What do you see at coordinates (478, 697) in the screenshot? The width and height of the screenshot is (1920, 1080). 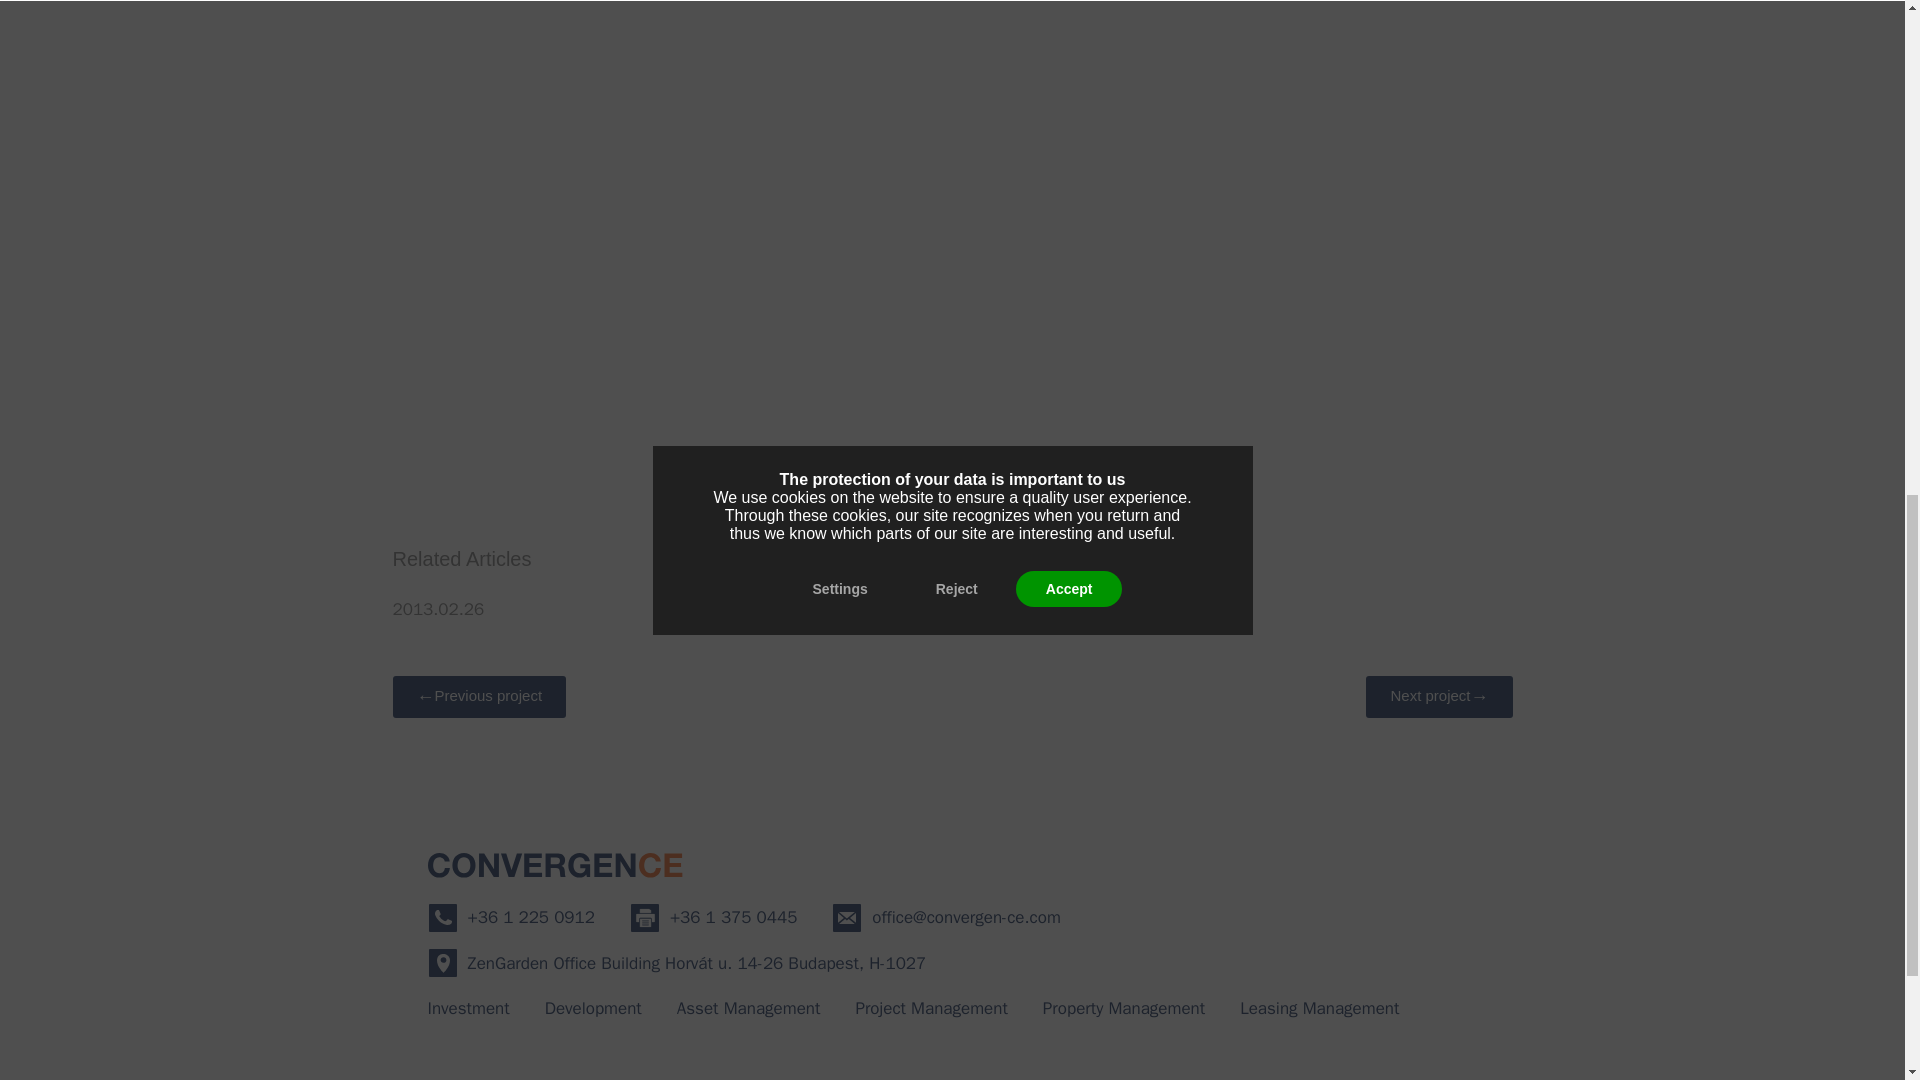 I see `Previous project` at bounding box center [478, 697].